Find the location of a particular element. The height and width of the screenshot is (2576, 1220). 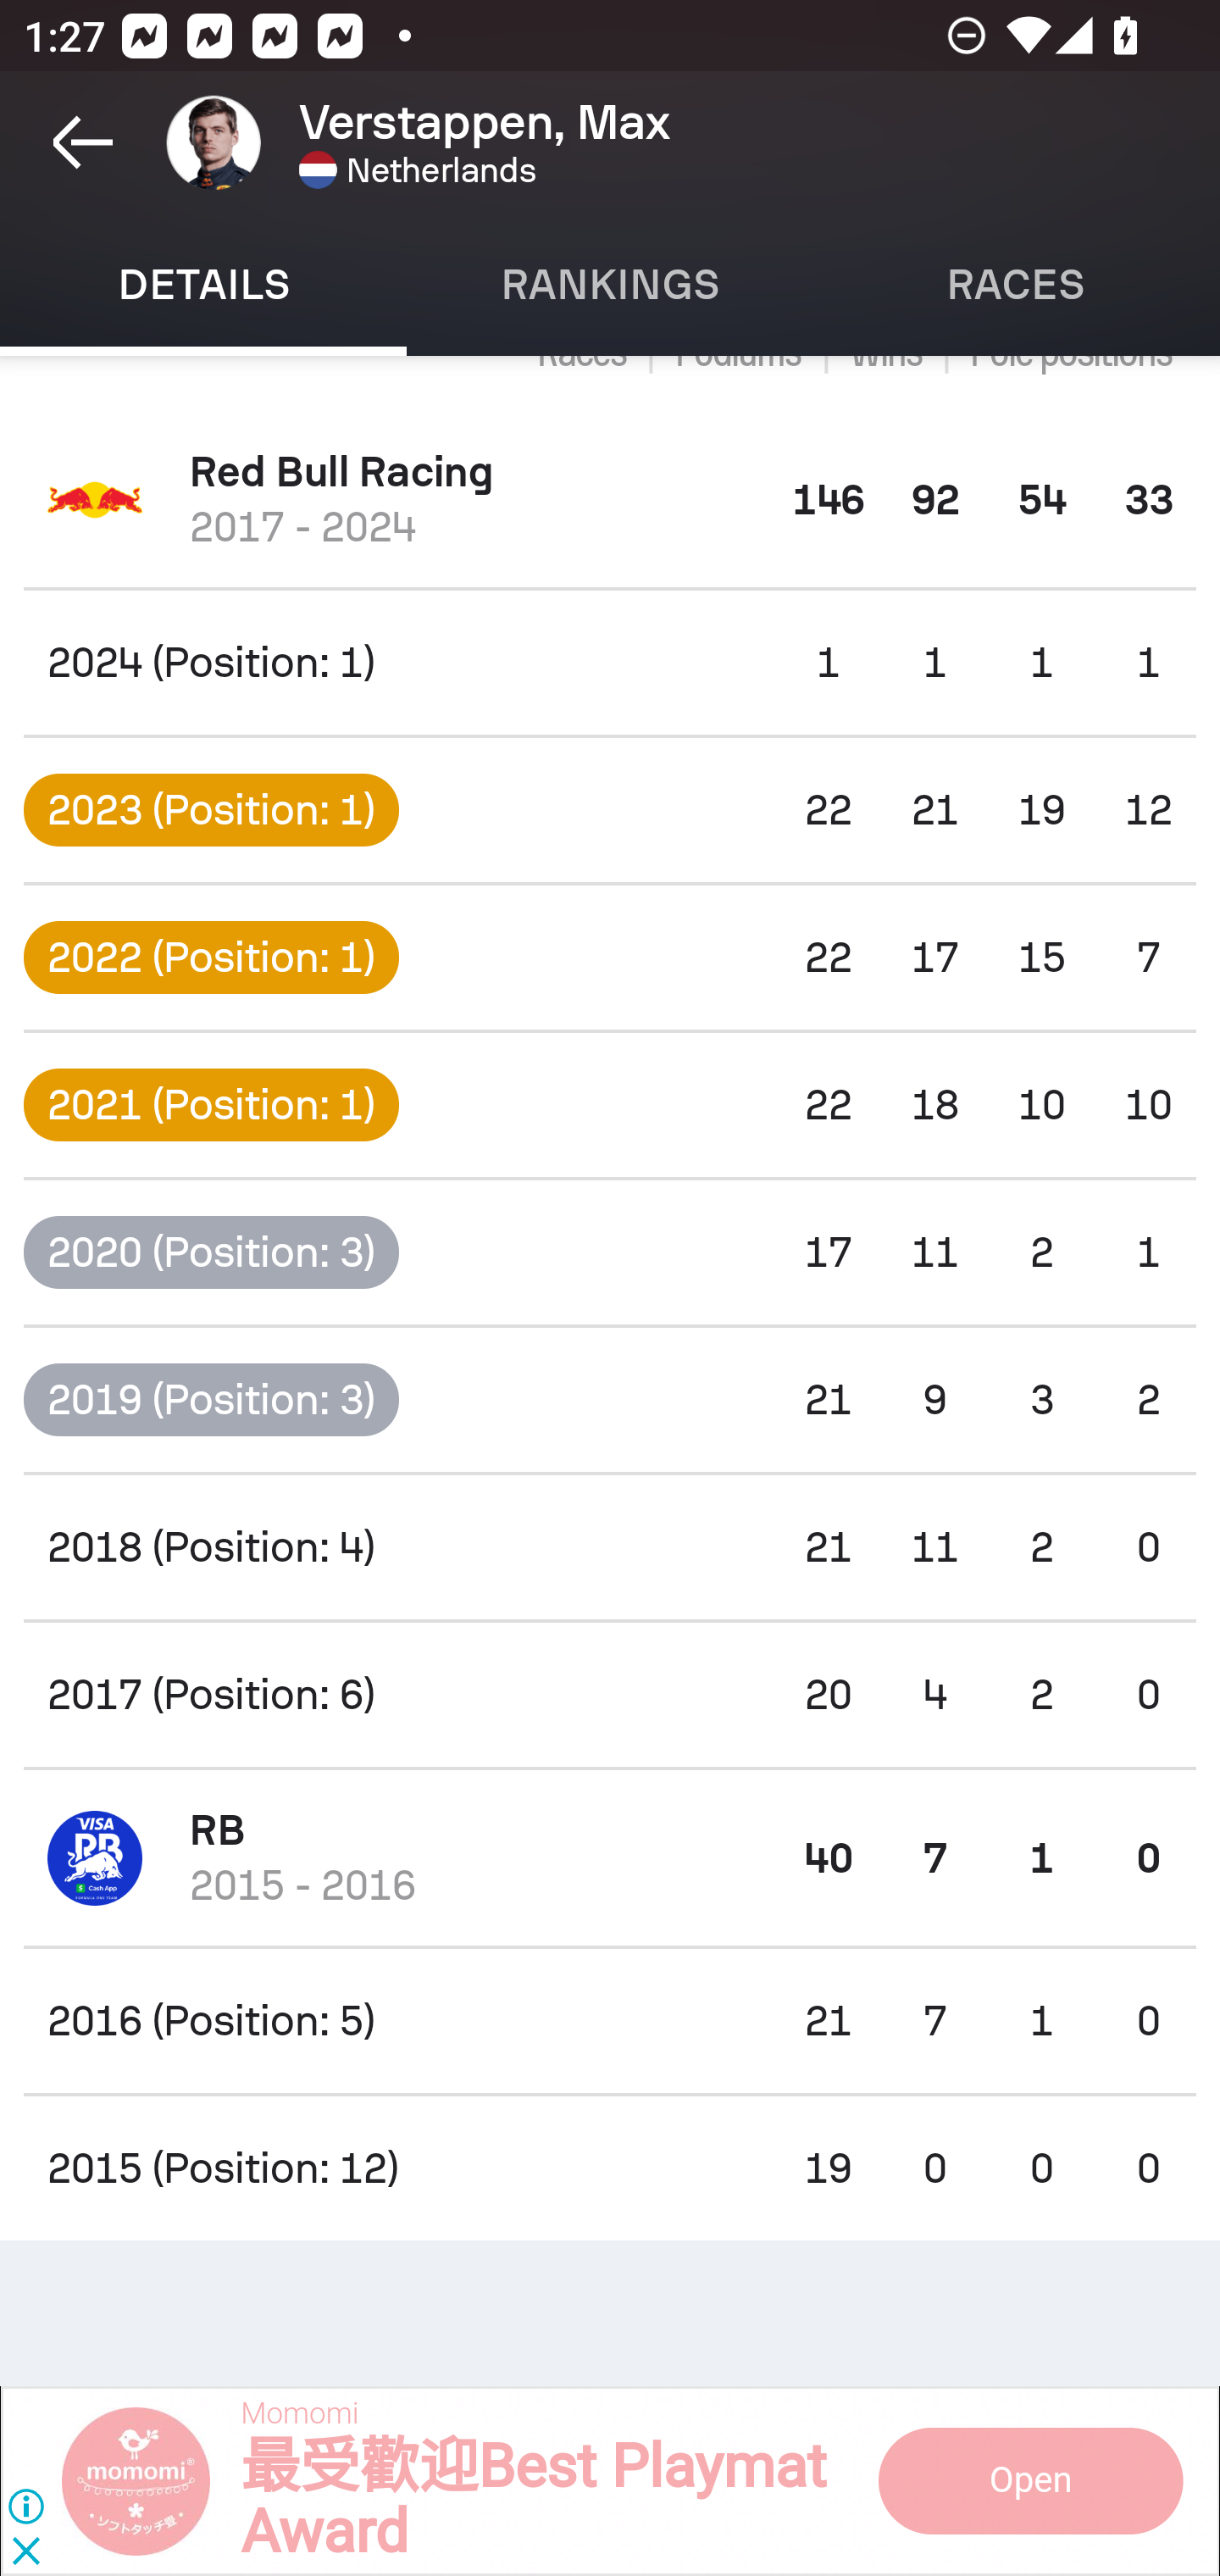

Red Bull Racing 2017 - 2024 146 92 54 33 is located at coordinates (610, 500).